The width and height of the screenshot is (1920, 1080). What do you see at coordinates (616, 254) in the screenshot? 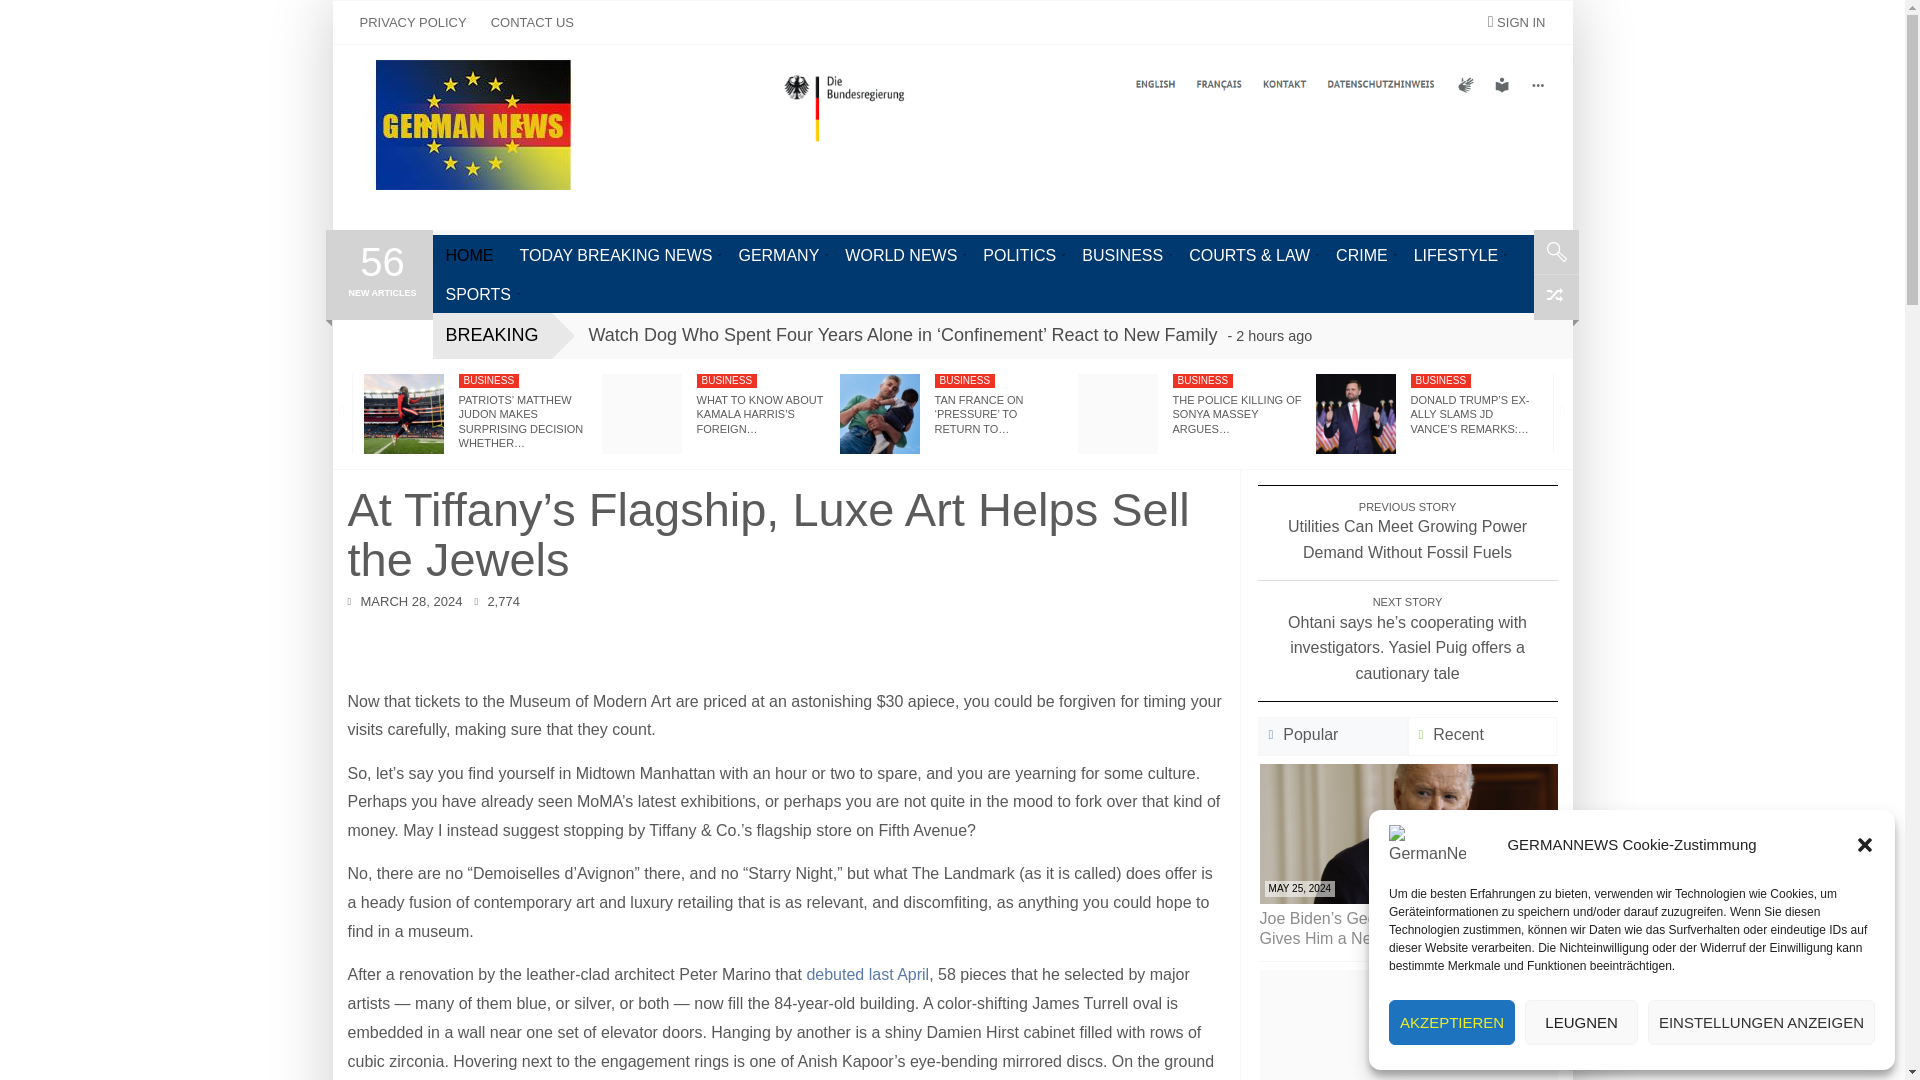
I see `TODAY BREAKING NEWS` at bounding box center [616, 254].